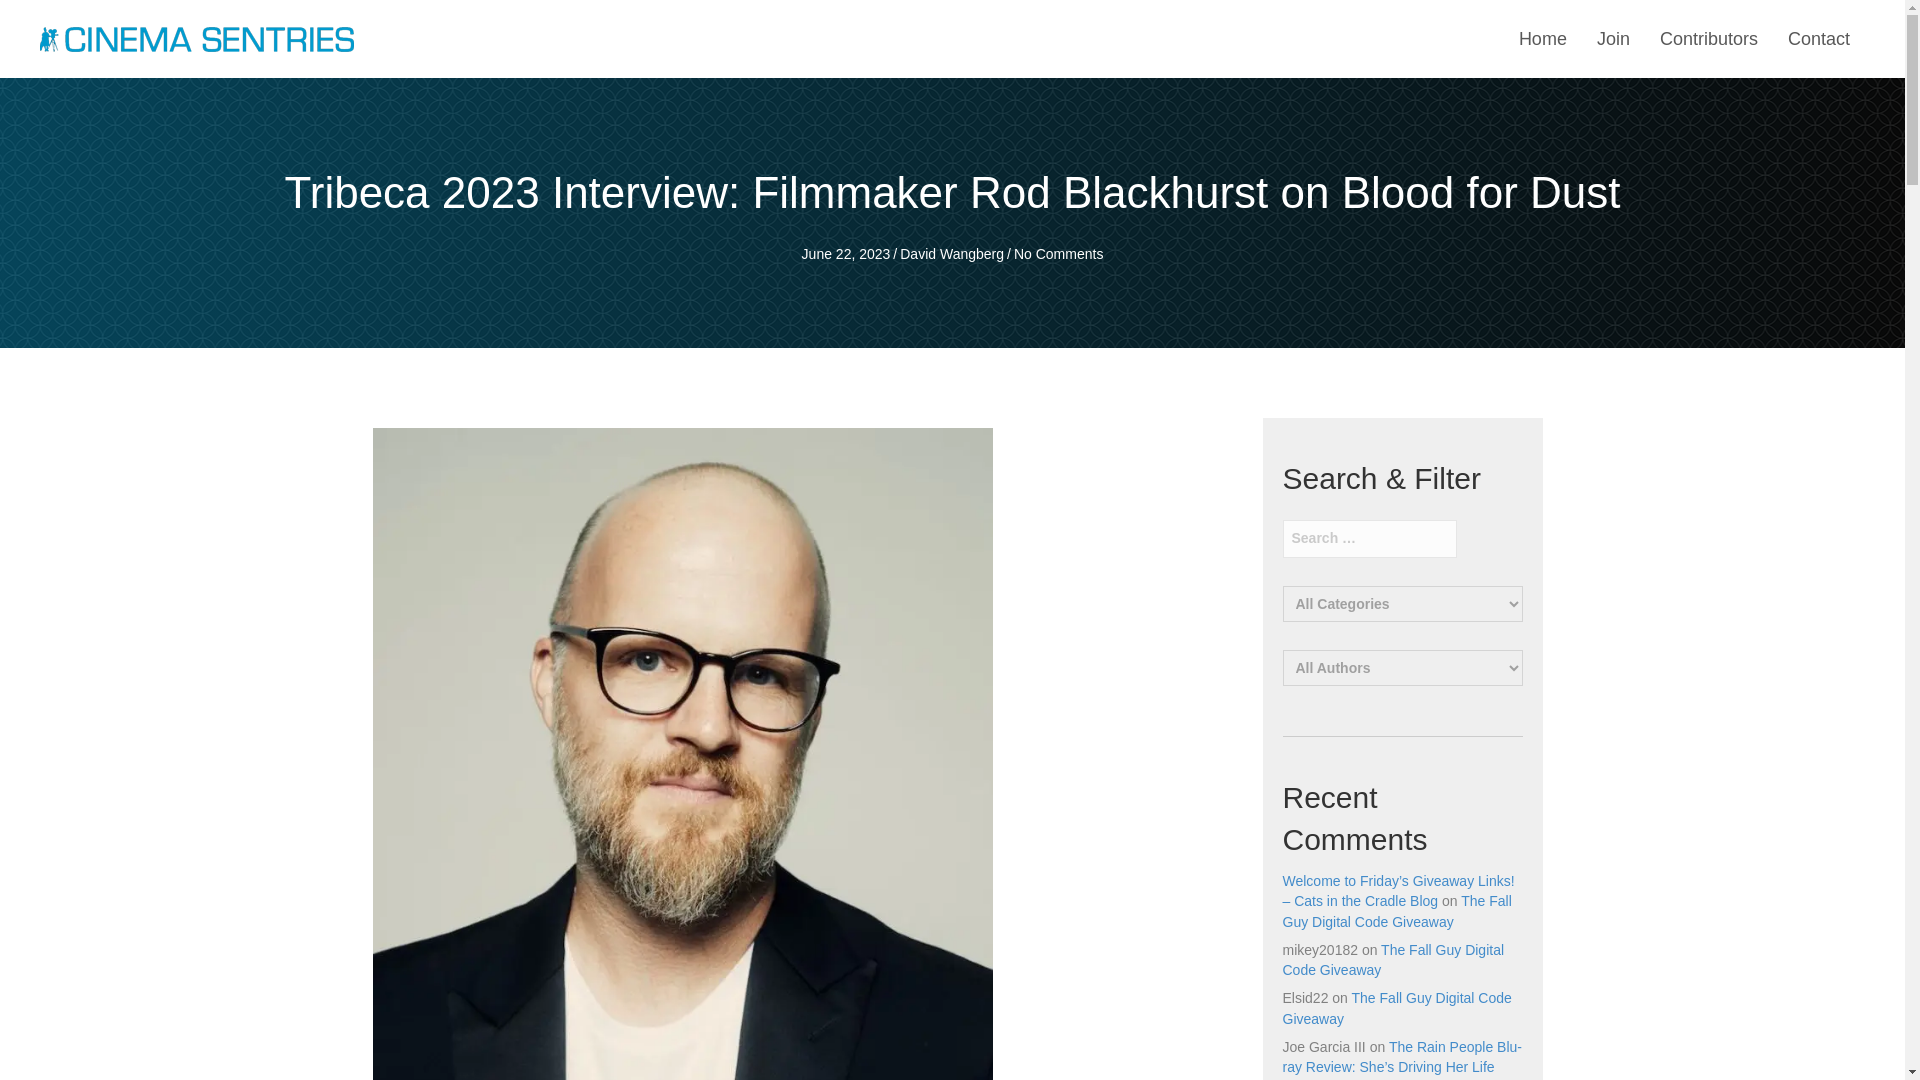 Image resolution: width=1920 pixels, height=1080 pixels. What do you see at coordinates (1058, 254) in the screenshot?
I see `No Comments` at bounding box center [1058, 254].